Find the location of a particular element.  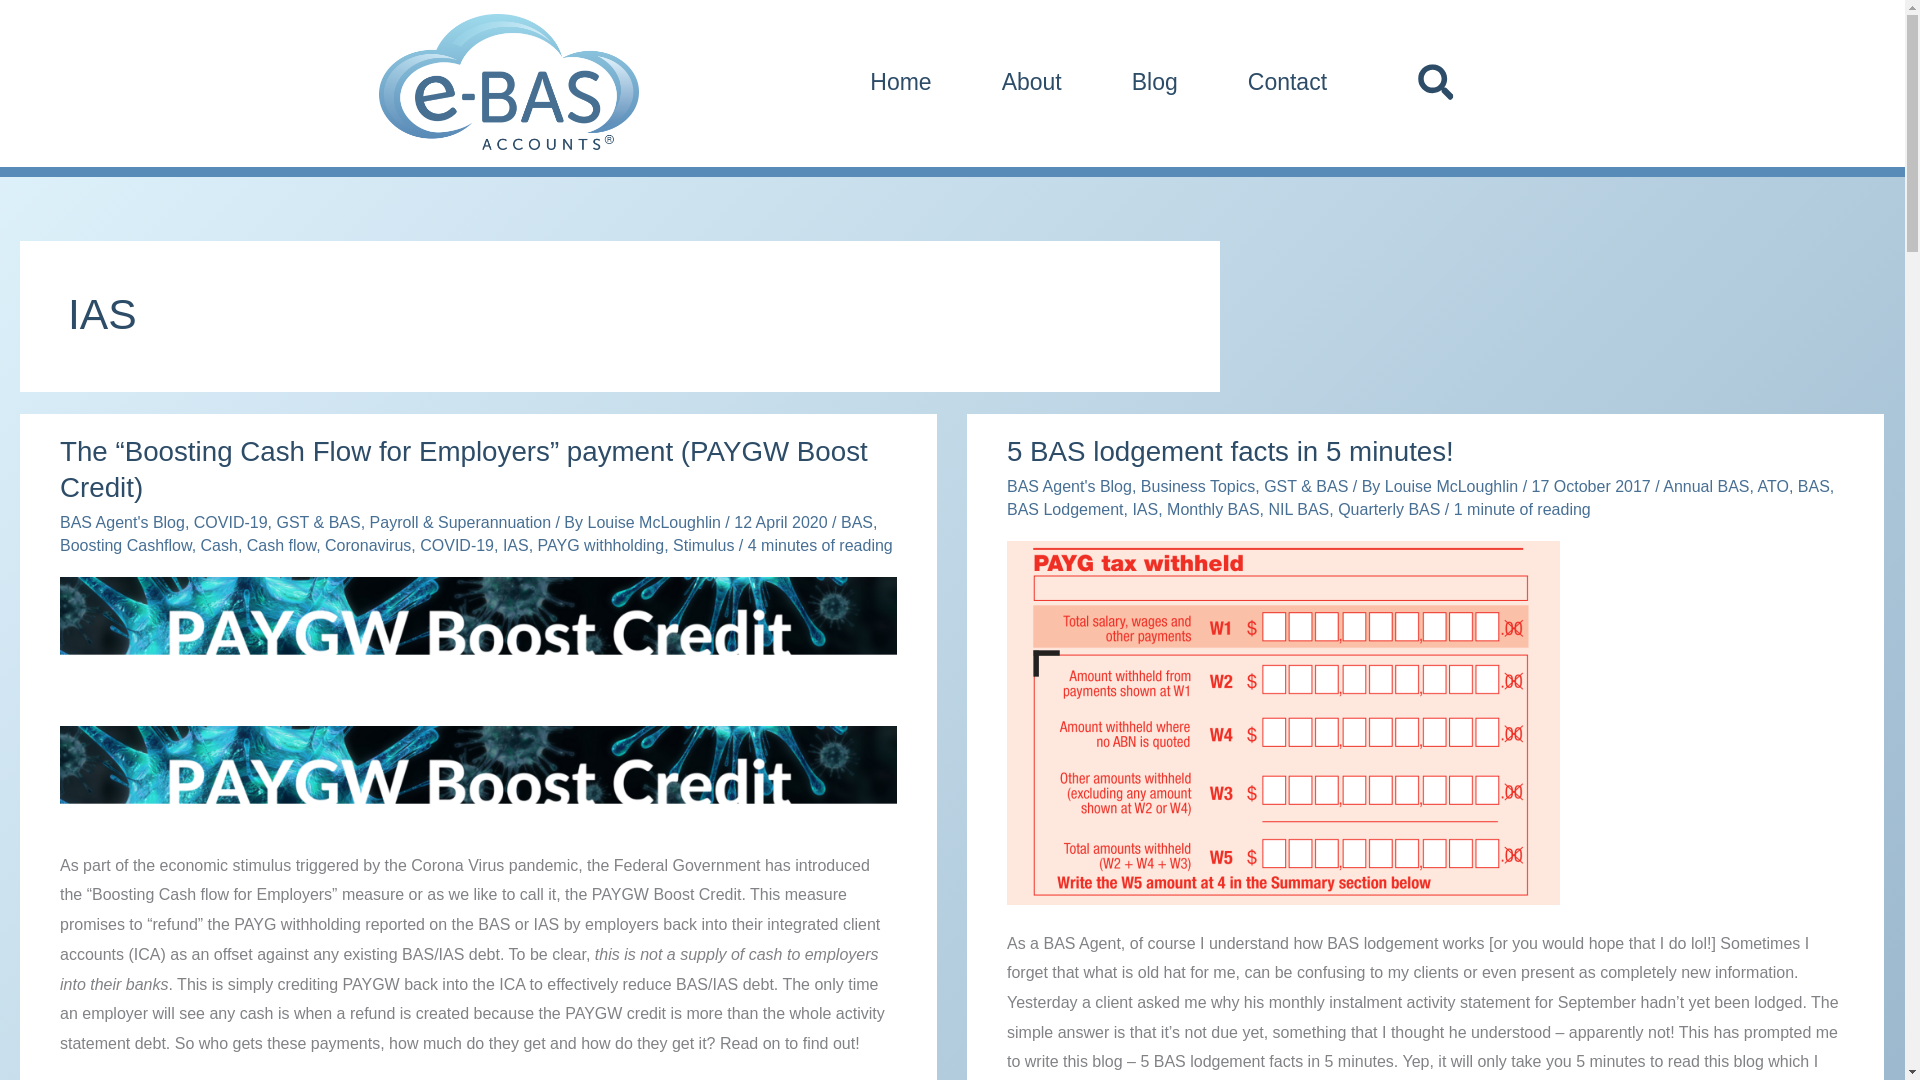

Business Topics is located at coordinates (1198, 486).